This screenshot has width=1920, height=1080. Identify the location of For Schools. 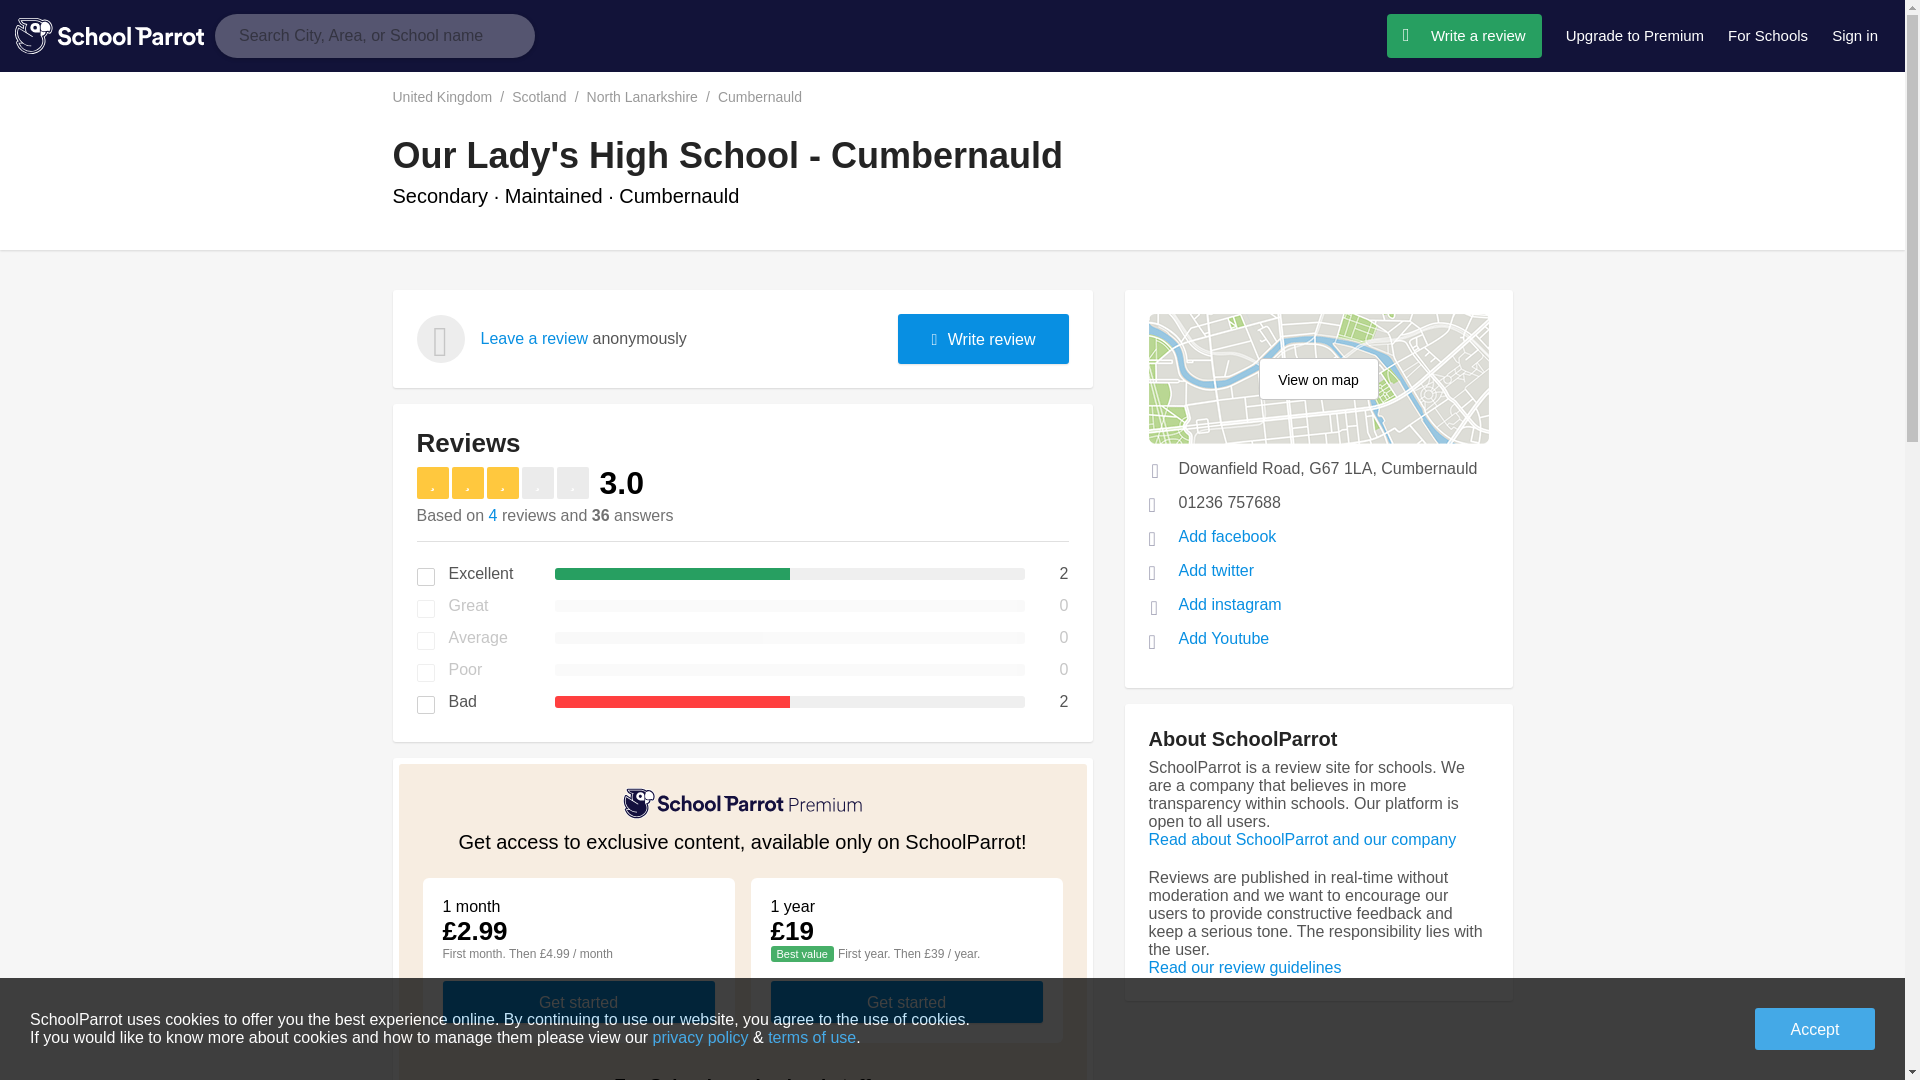
(1768, 36).